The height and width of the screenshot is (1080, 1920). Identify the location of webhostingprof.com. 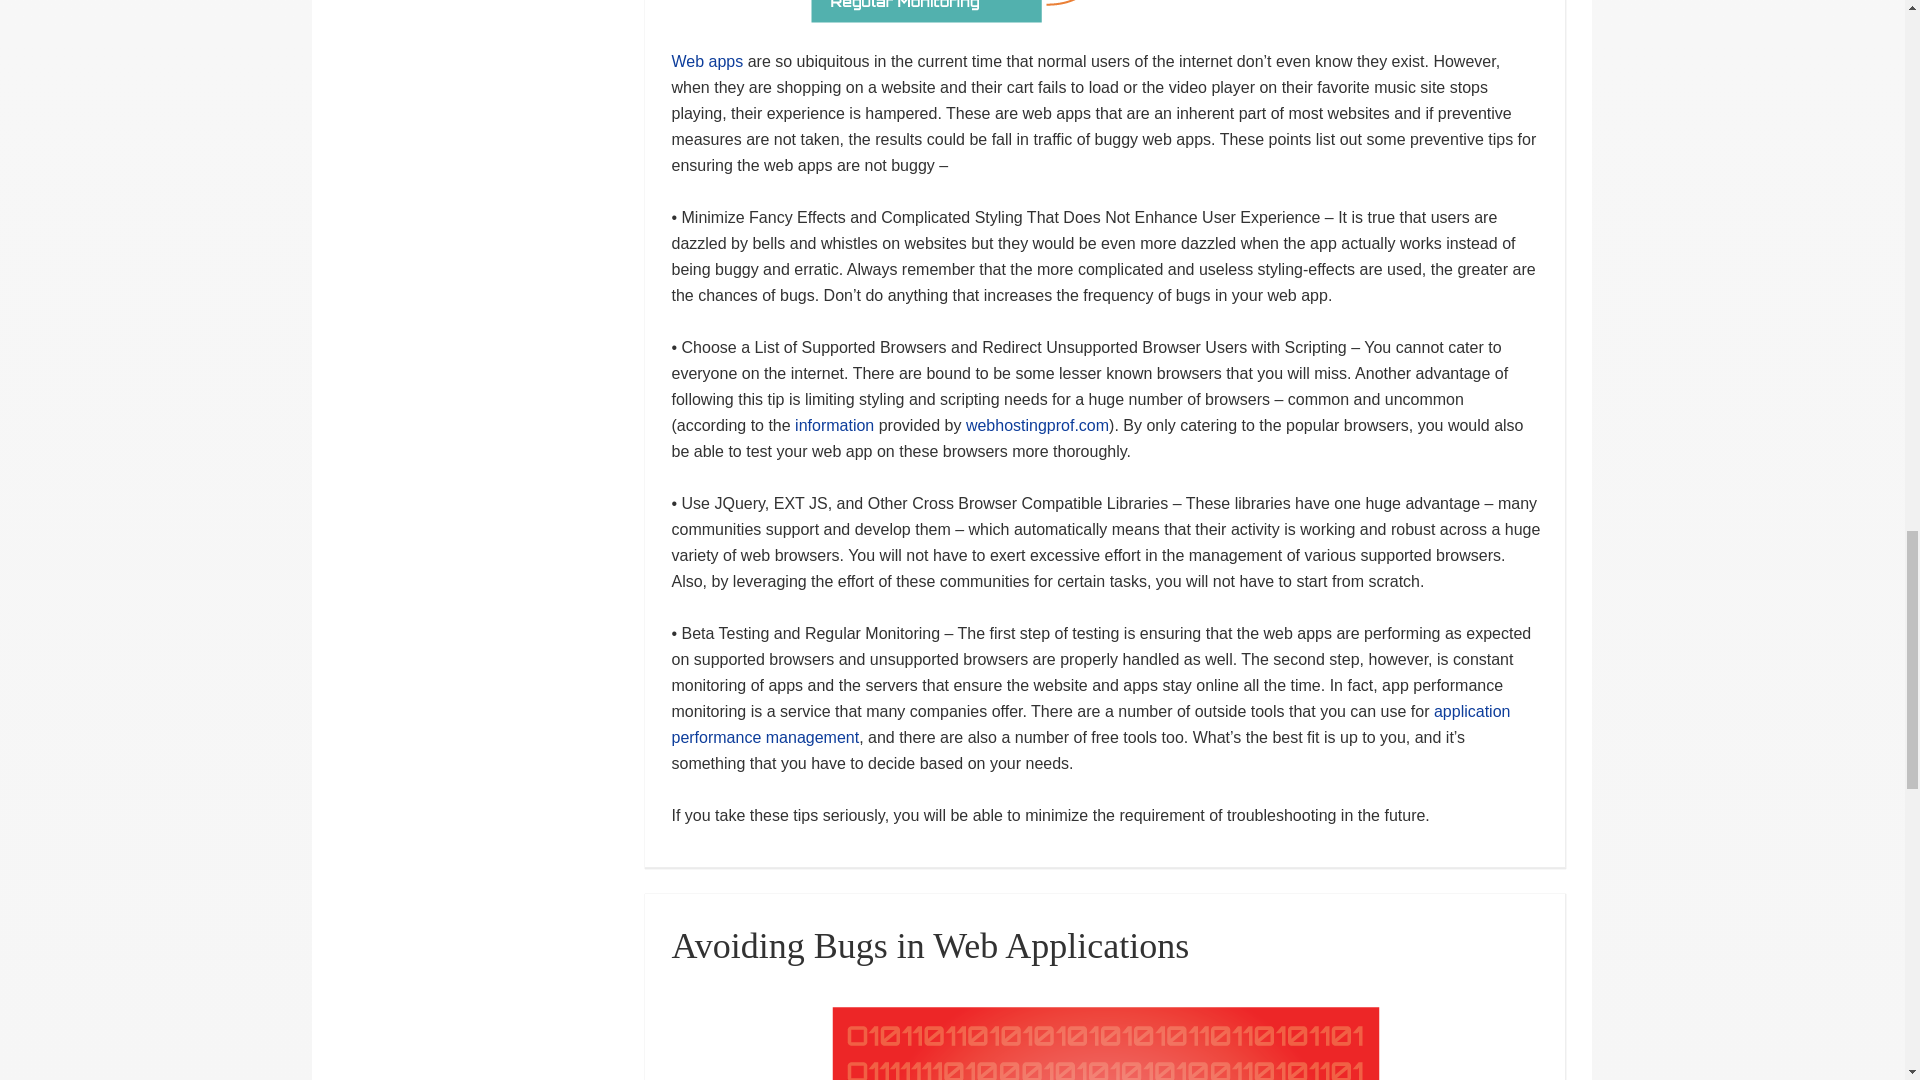
(1037, 425).